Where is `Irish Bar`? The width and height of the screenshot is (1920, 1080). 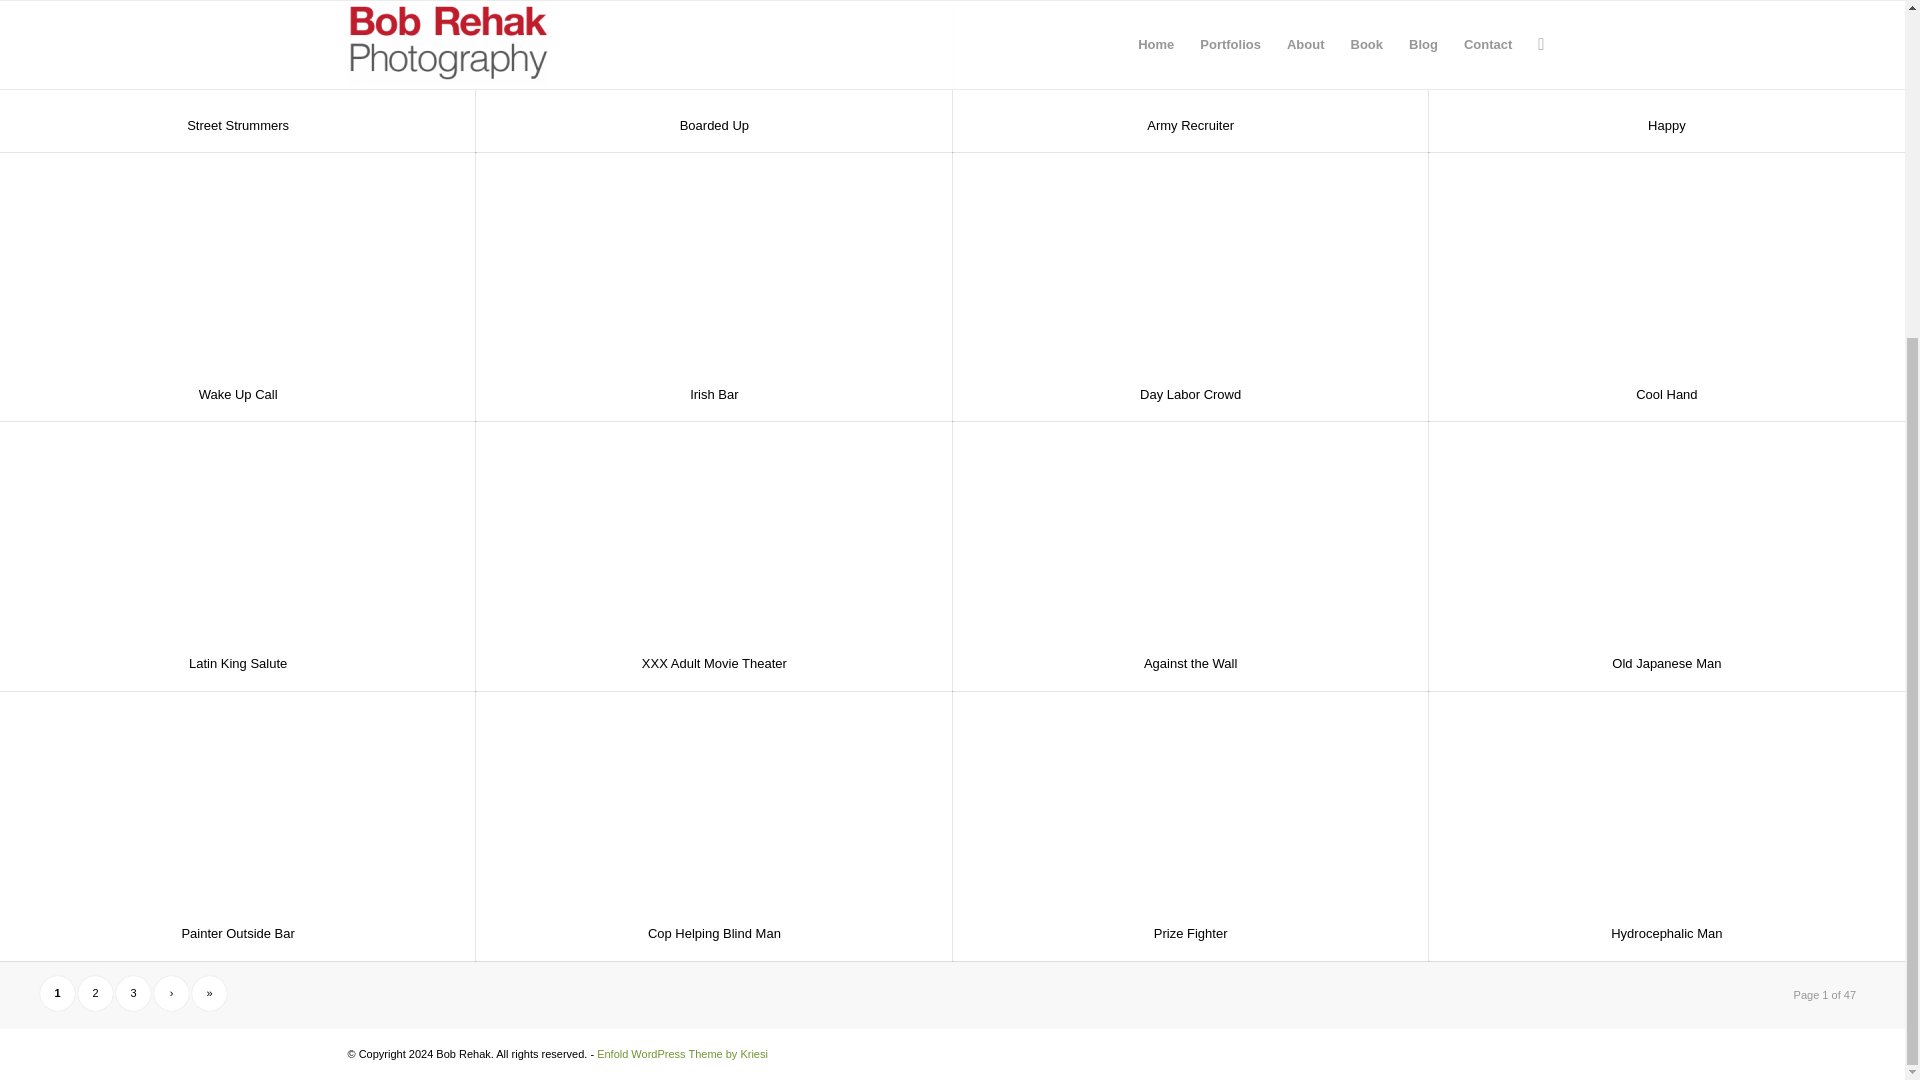 Irish Bar is located at coordinates (713, 394).